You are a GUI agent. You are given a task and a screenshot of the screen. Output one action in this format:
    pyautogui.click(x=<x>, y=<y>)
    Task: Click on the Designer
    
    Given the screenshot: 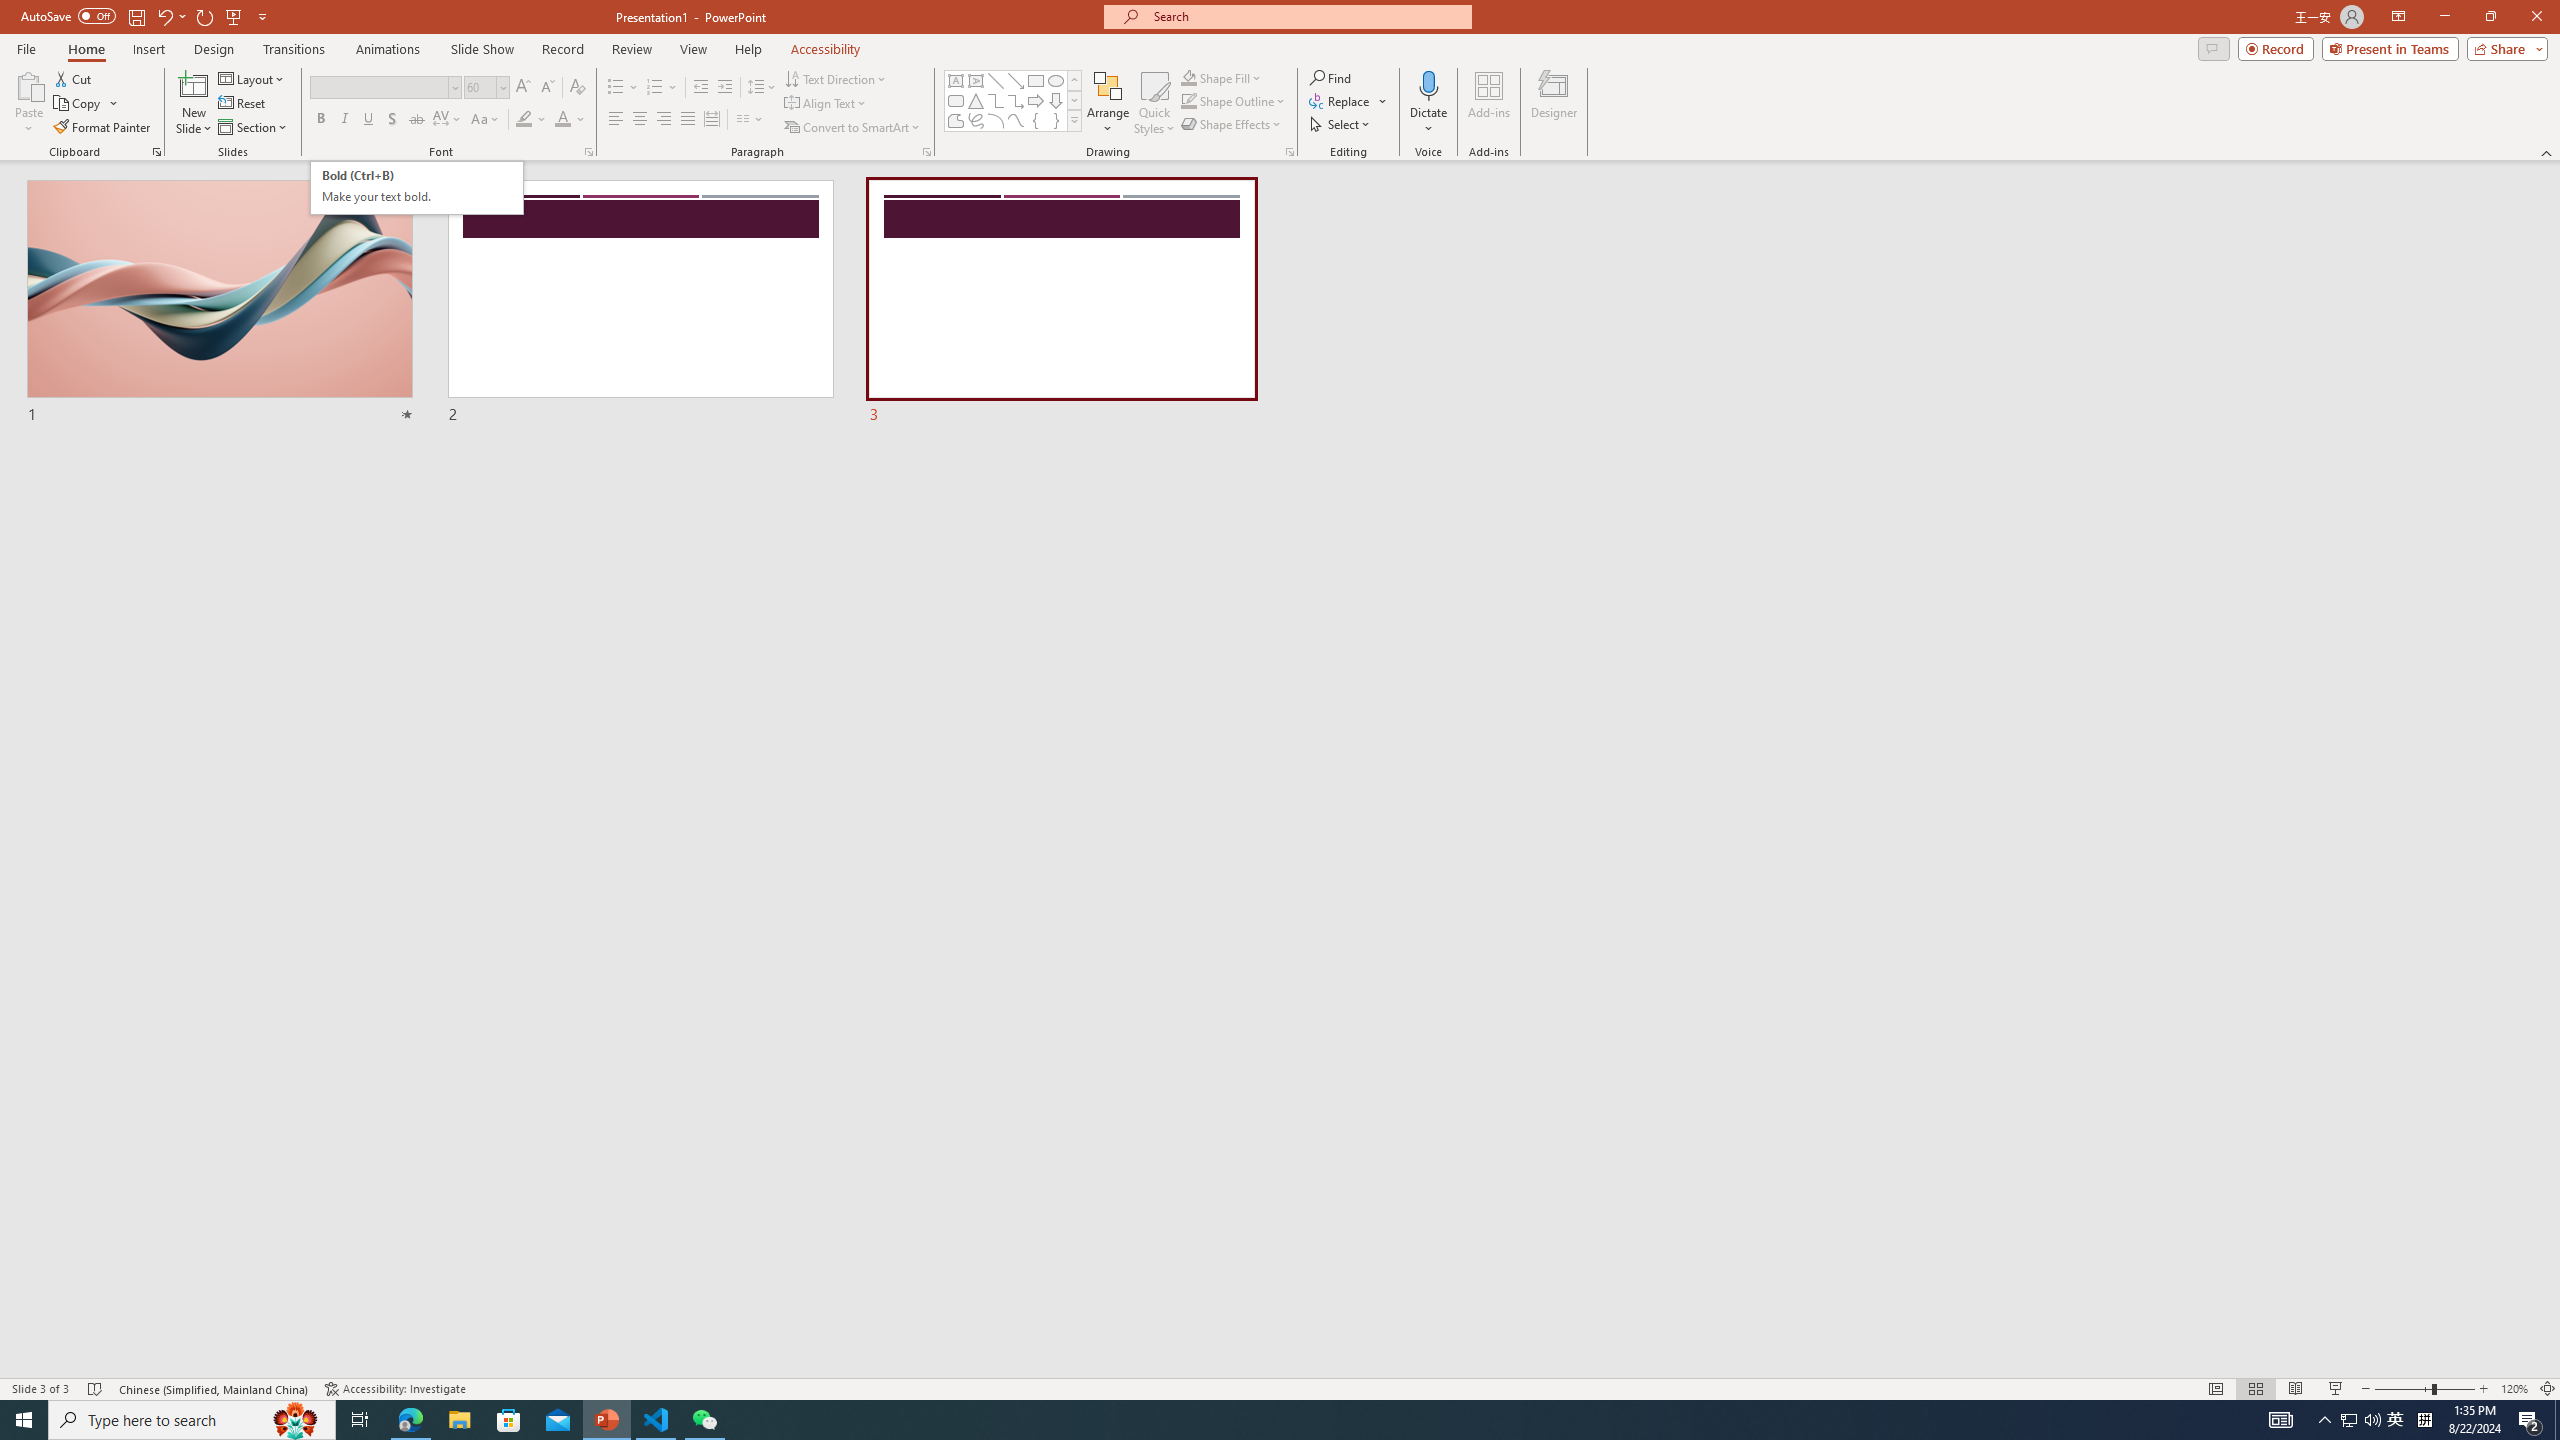 What is the action you would take?
    pyautogui.click(x=164, y=16)
    